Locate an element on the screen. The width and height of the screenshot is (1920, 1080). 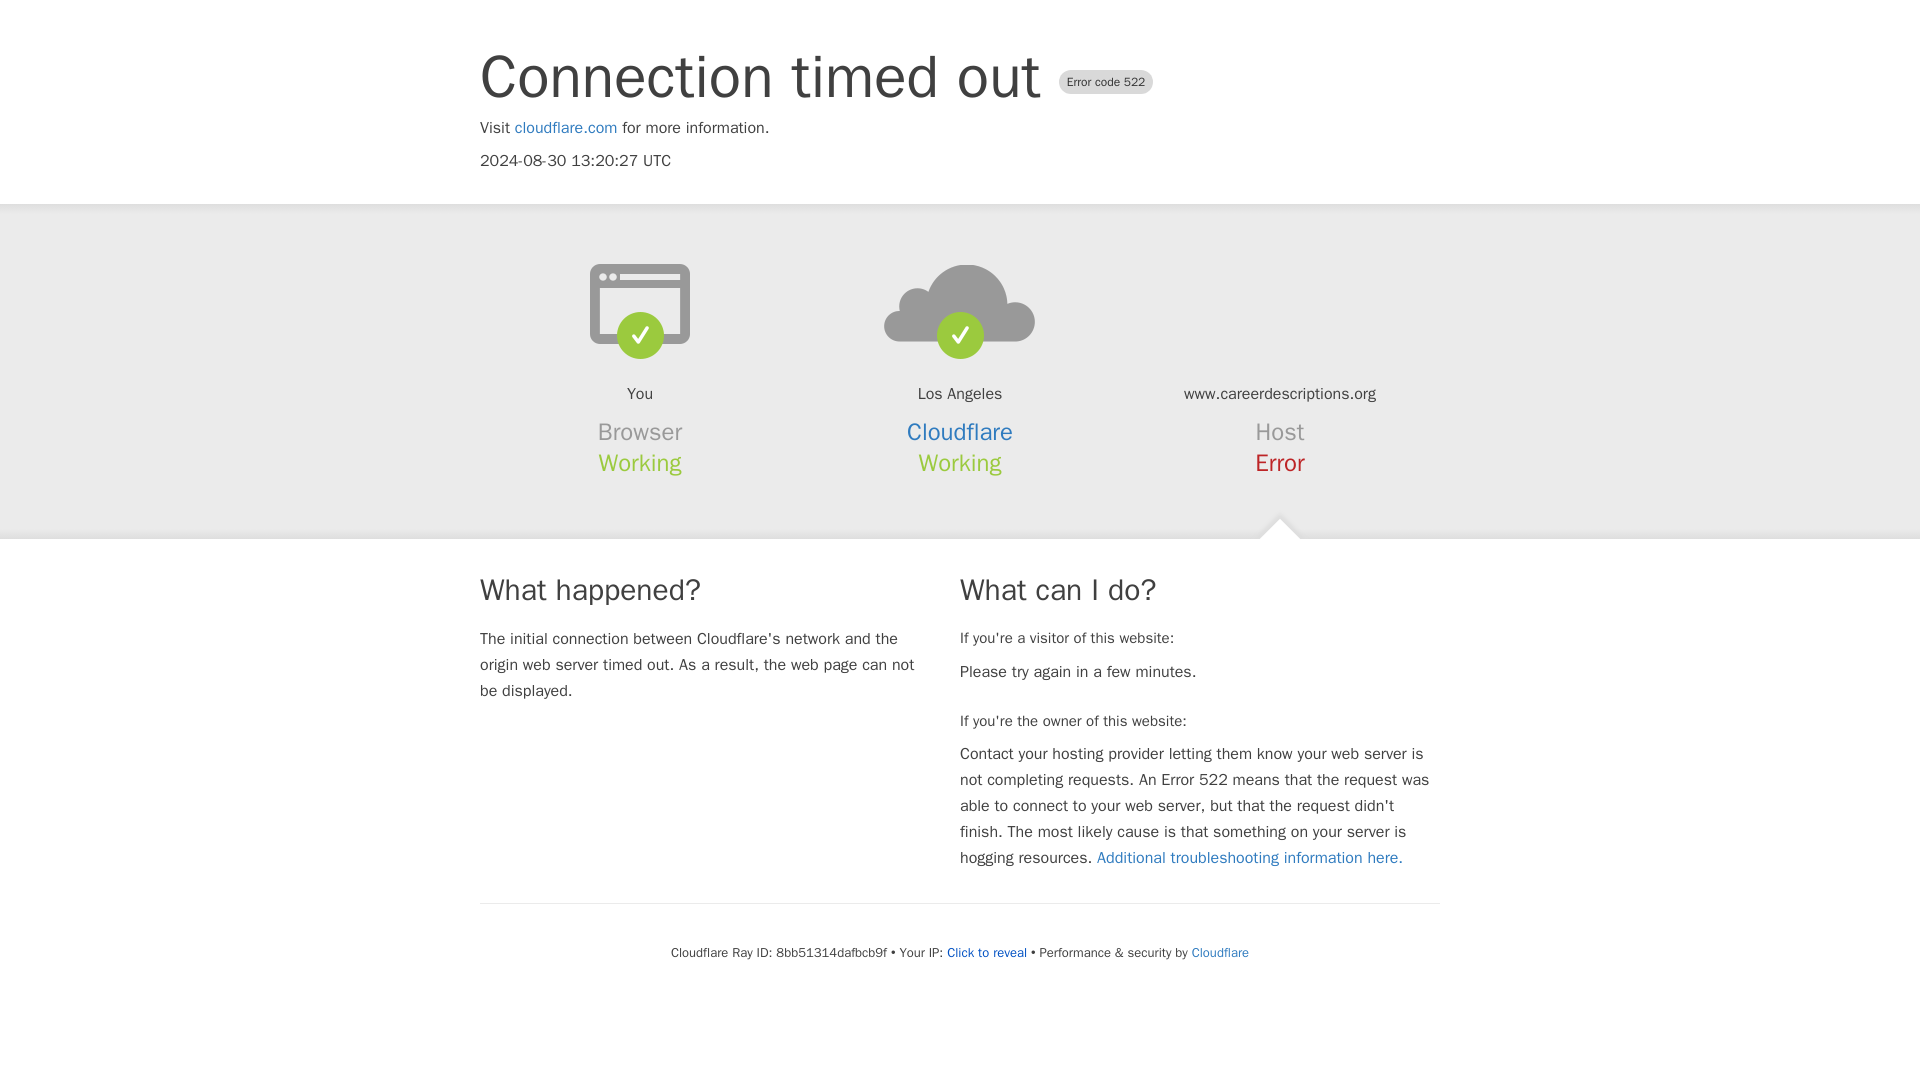
Cloudflare is located at coordinates (960, 432).